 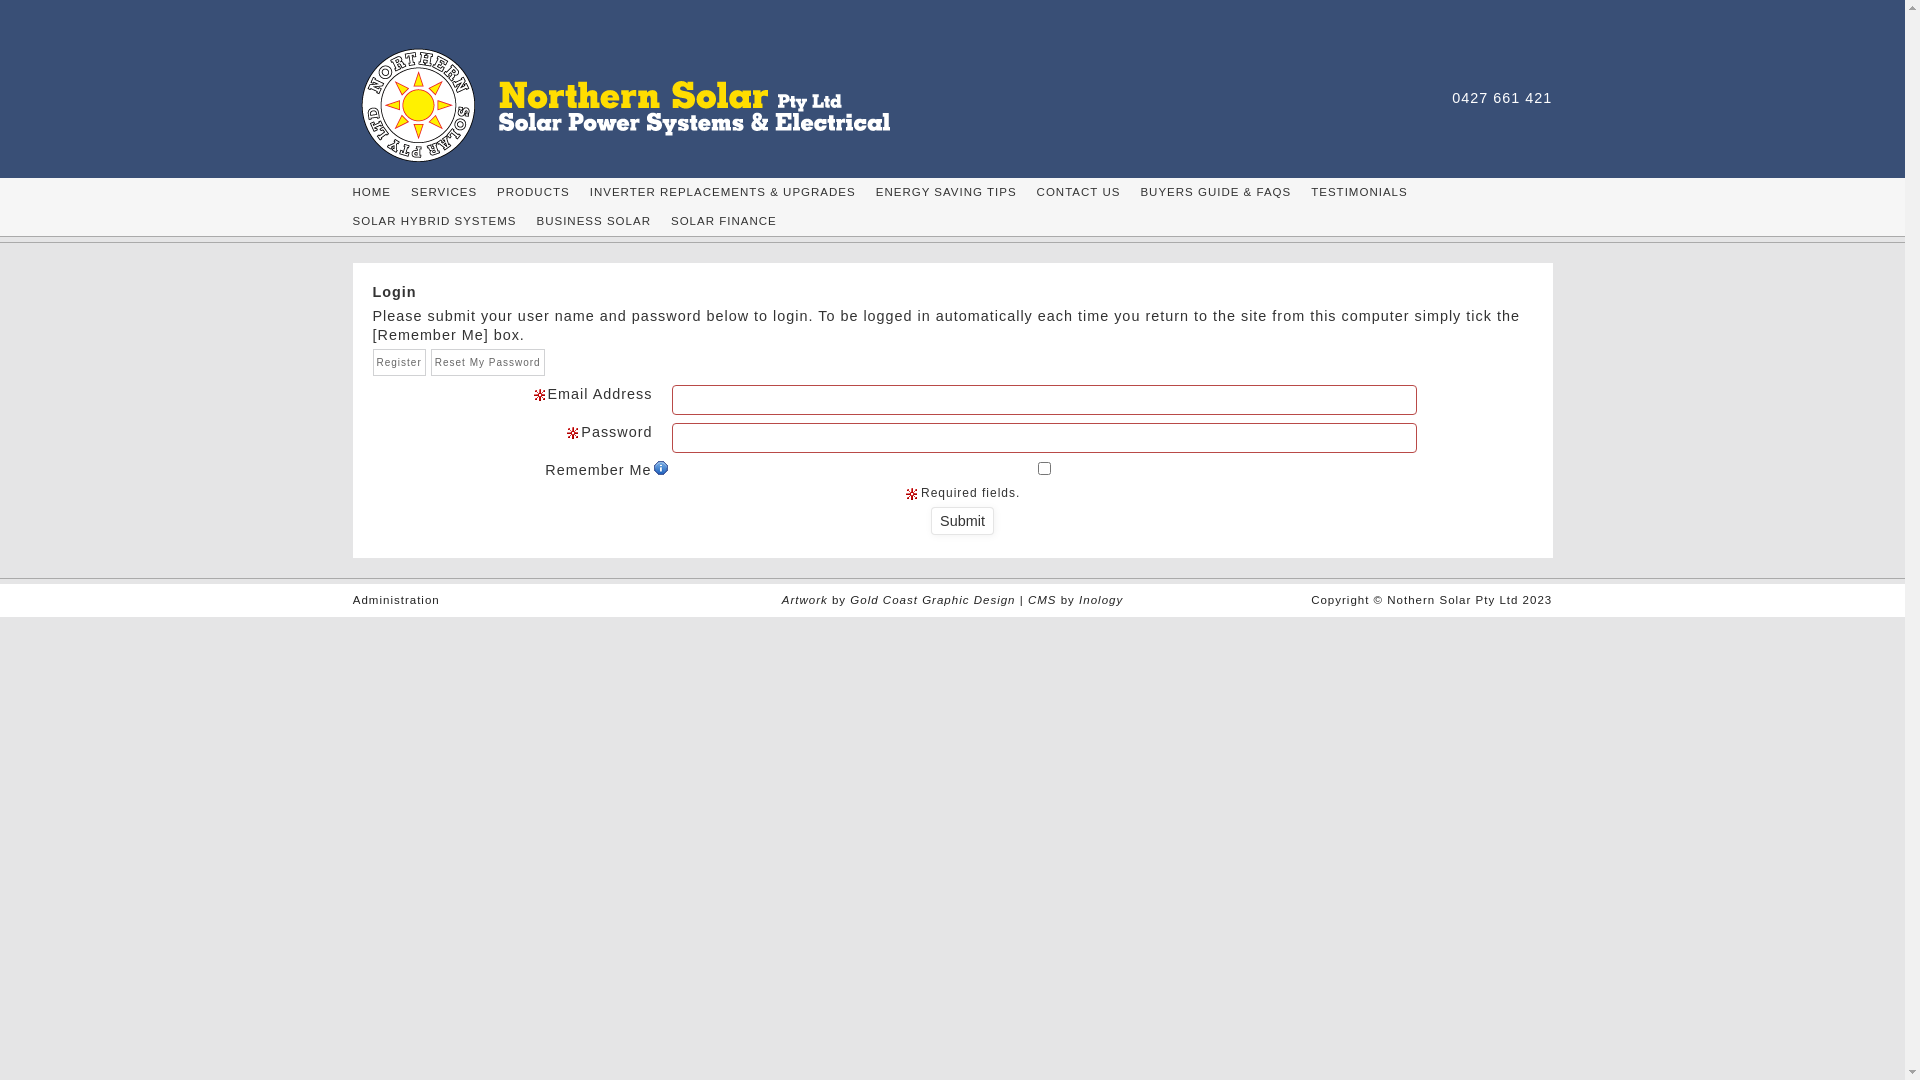 I want to click on Artwork, so click(x=807, y=600).